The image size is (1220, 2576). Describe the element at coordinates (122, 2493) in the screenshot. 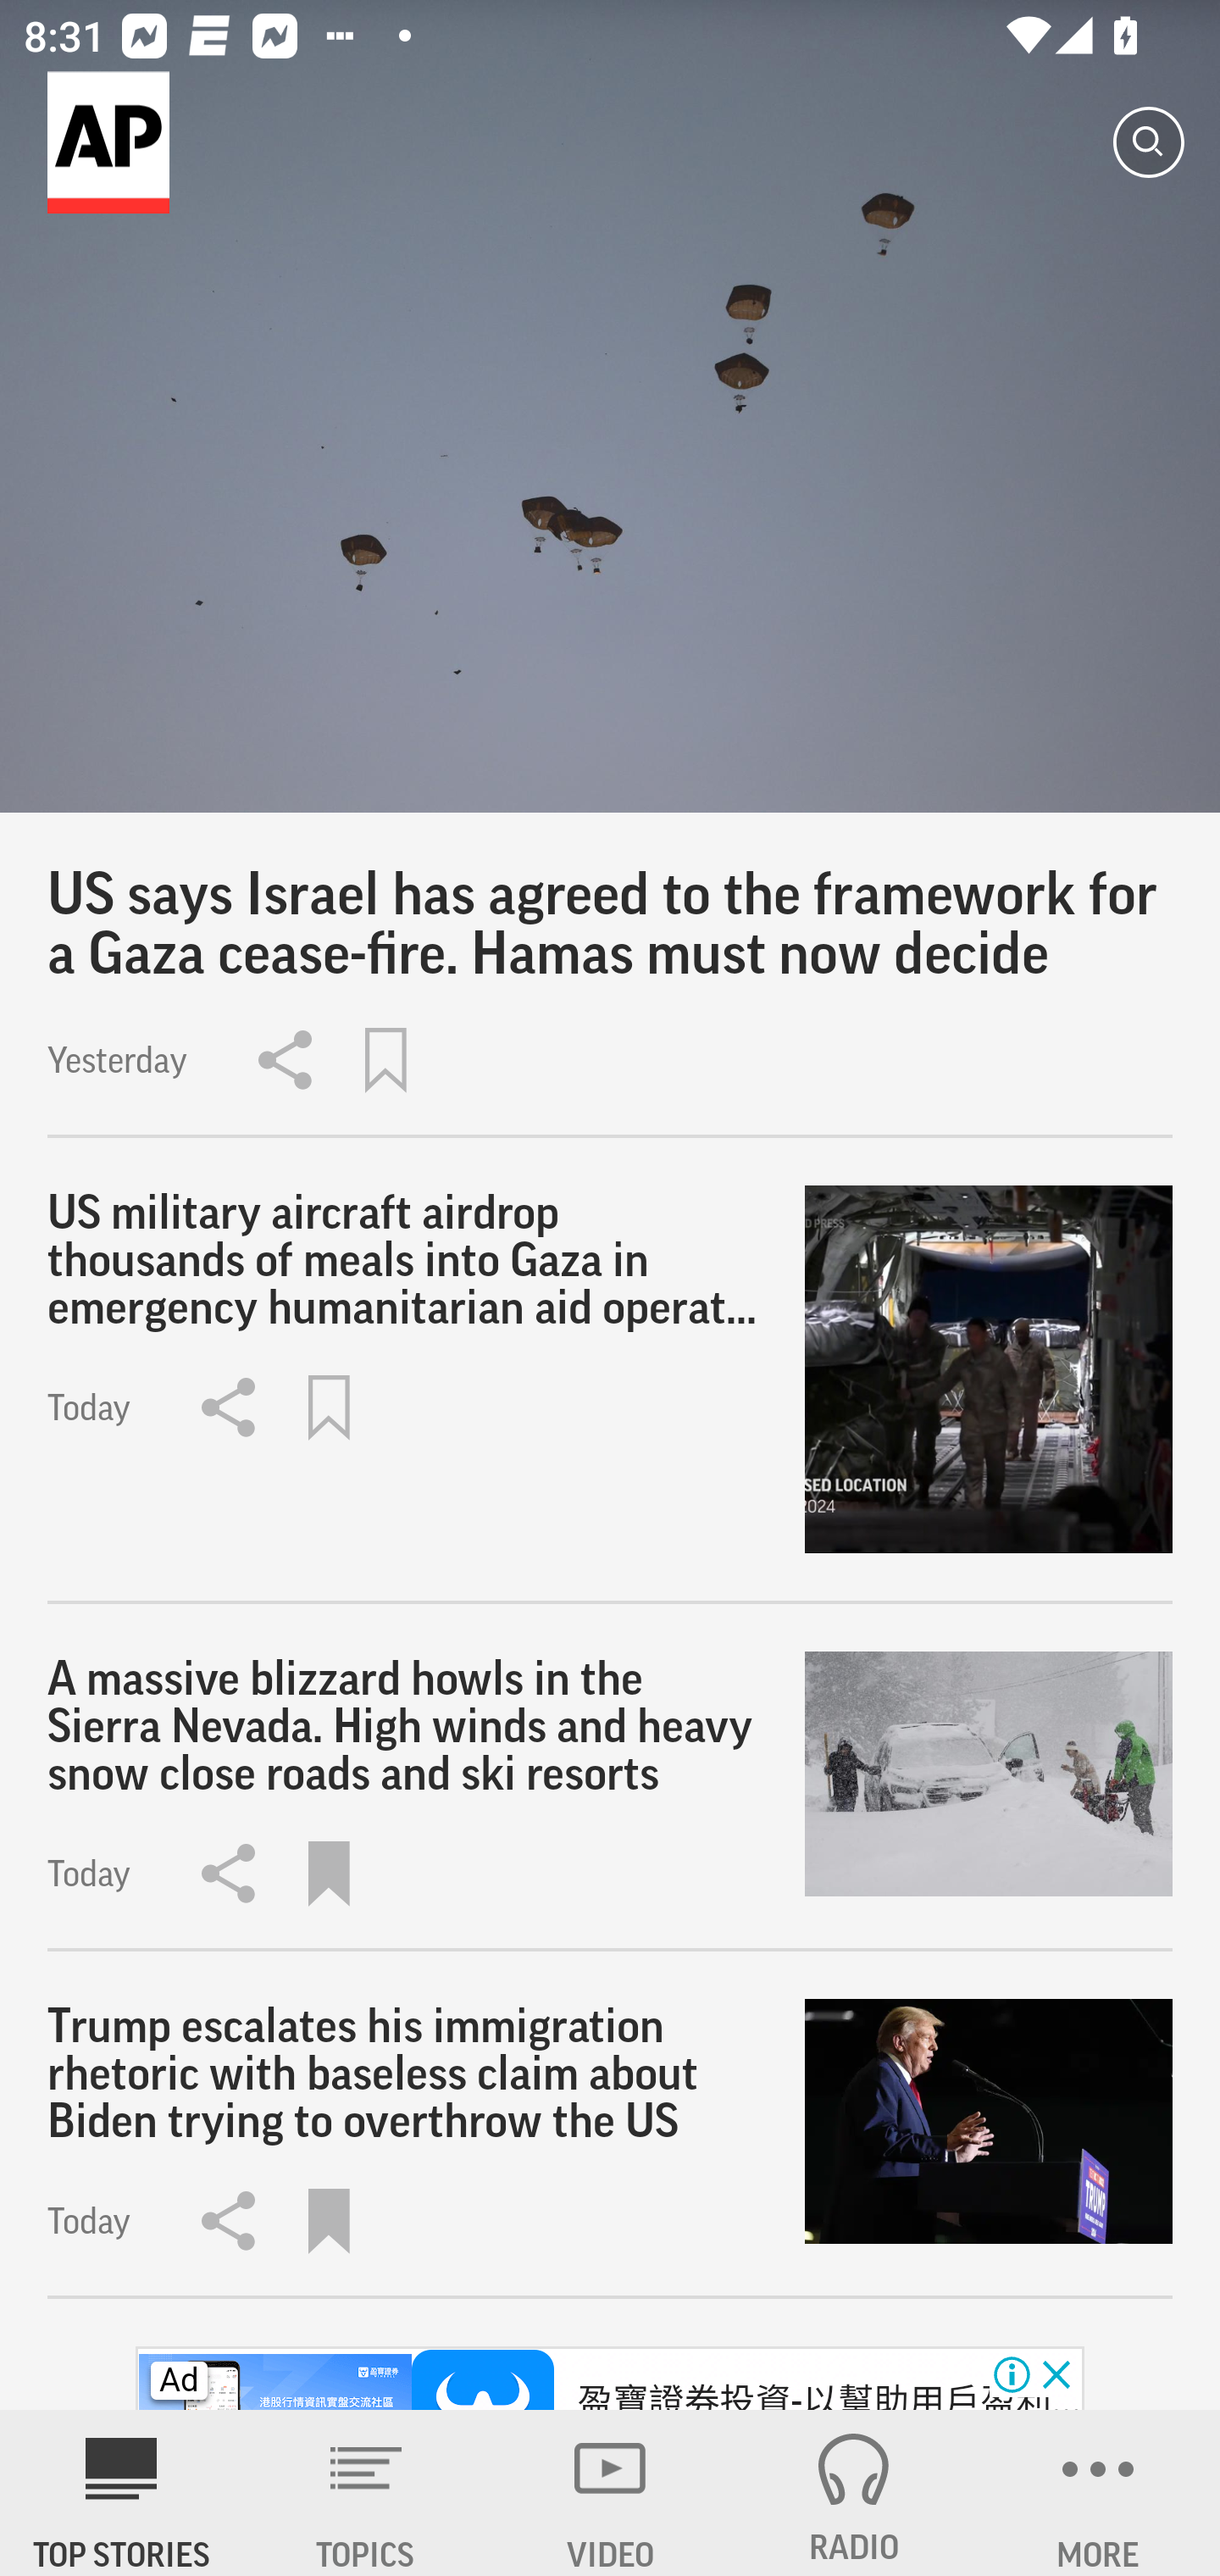

I see `AP News TOP STORIES` at that location.